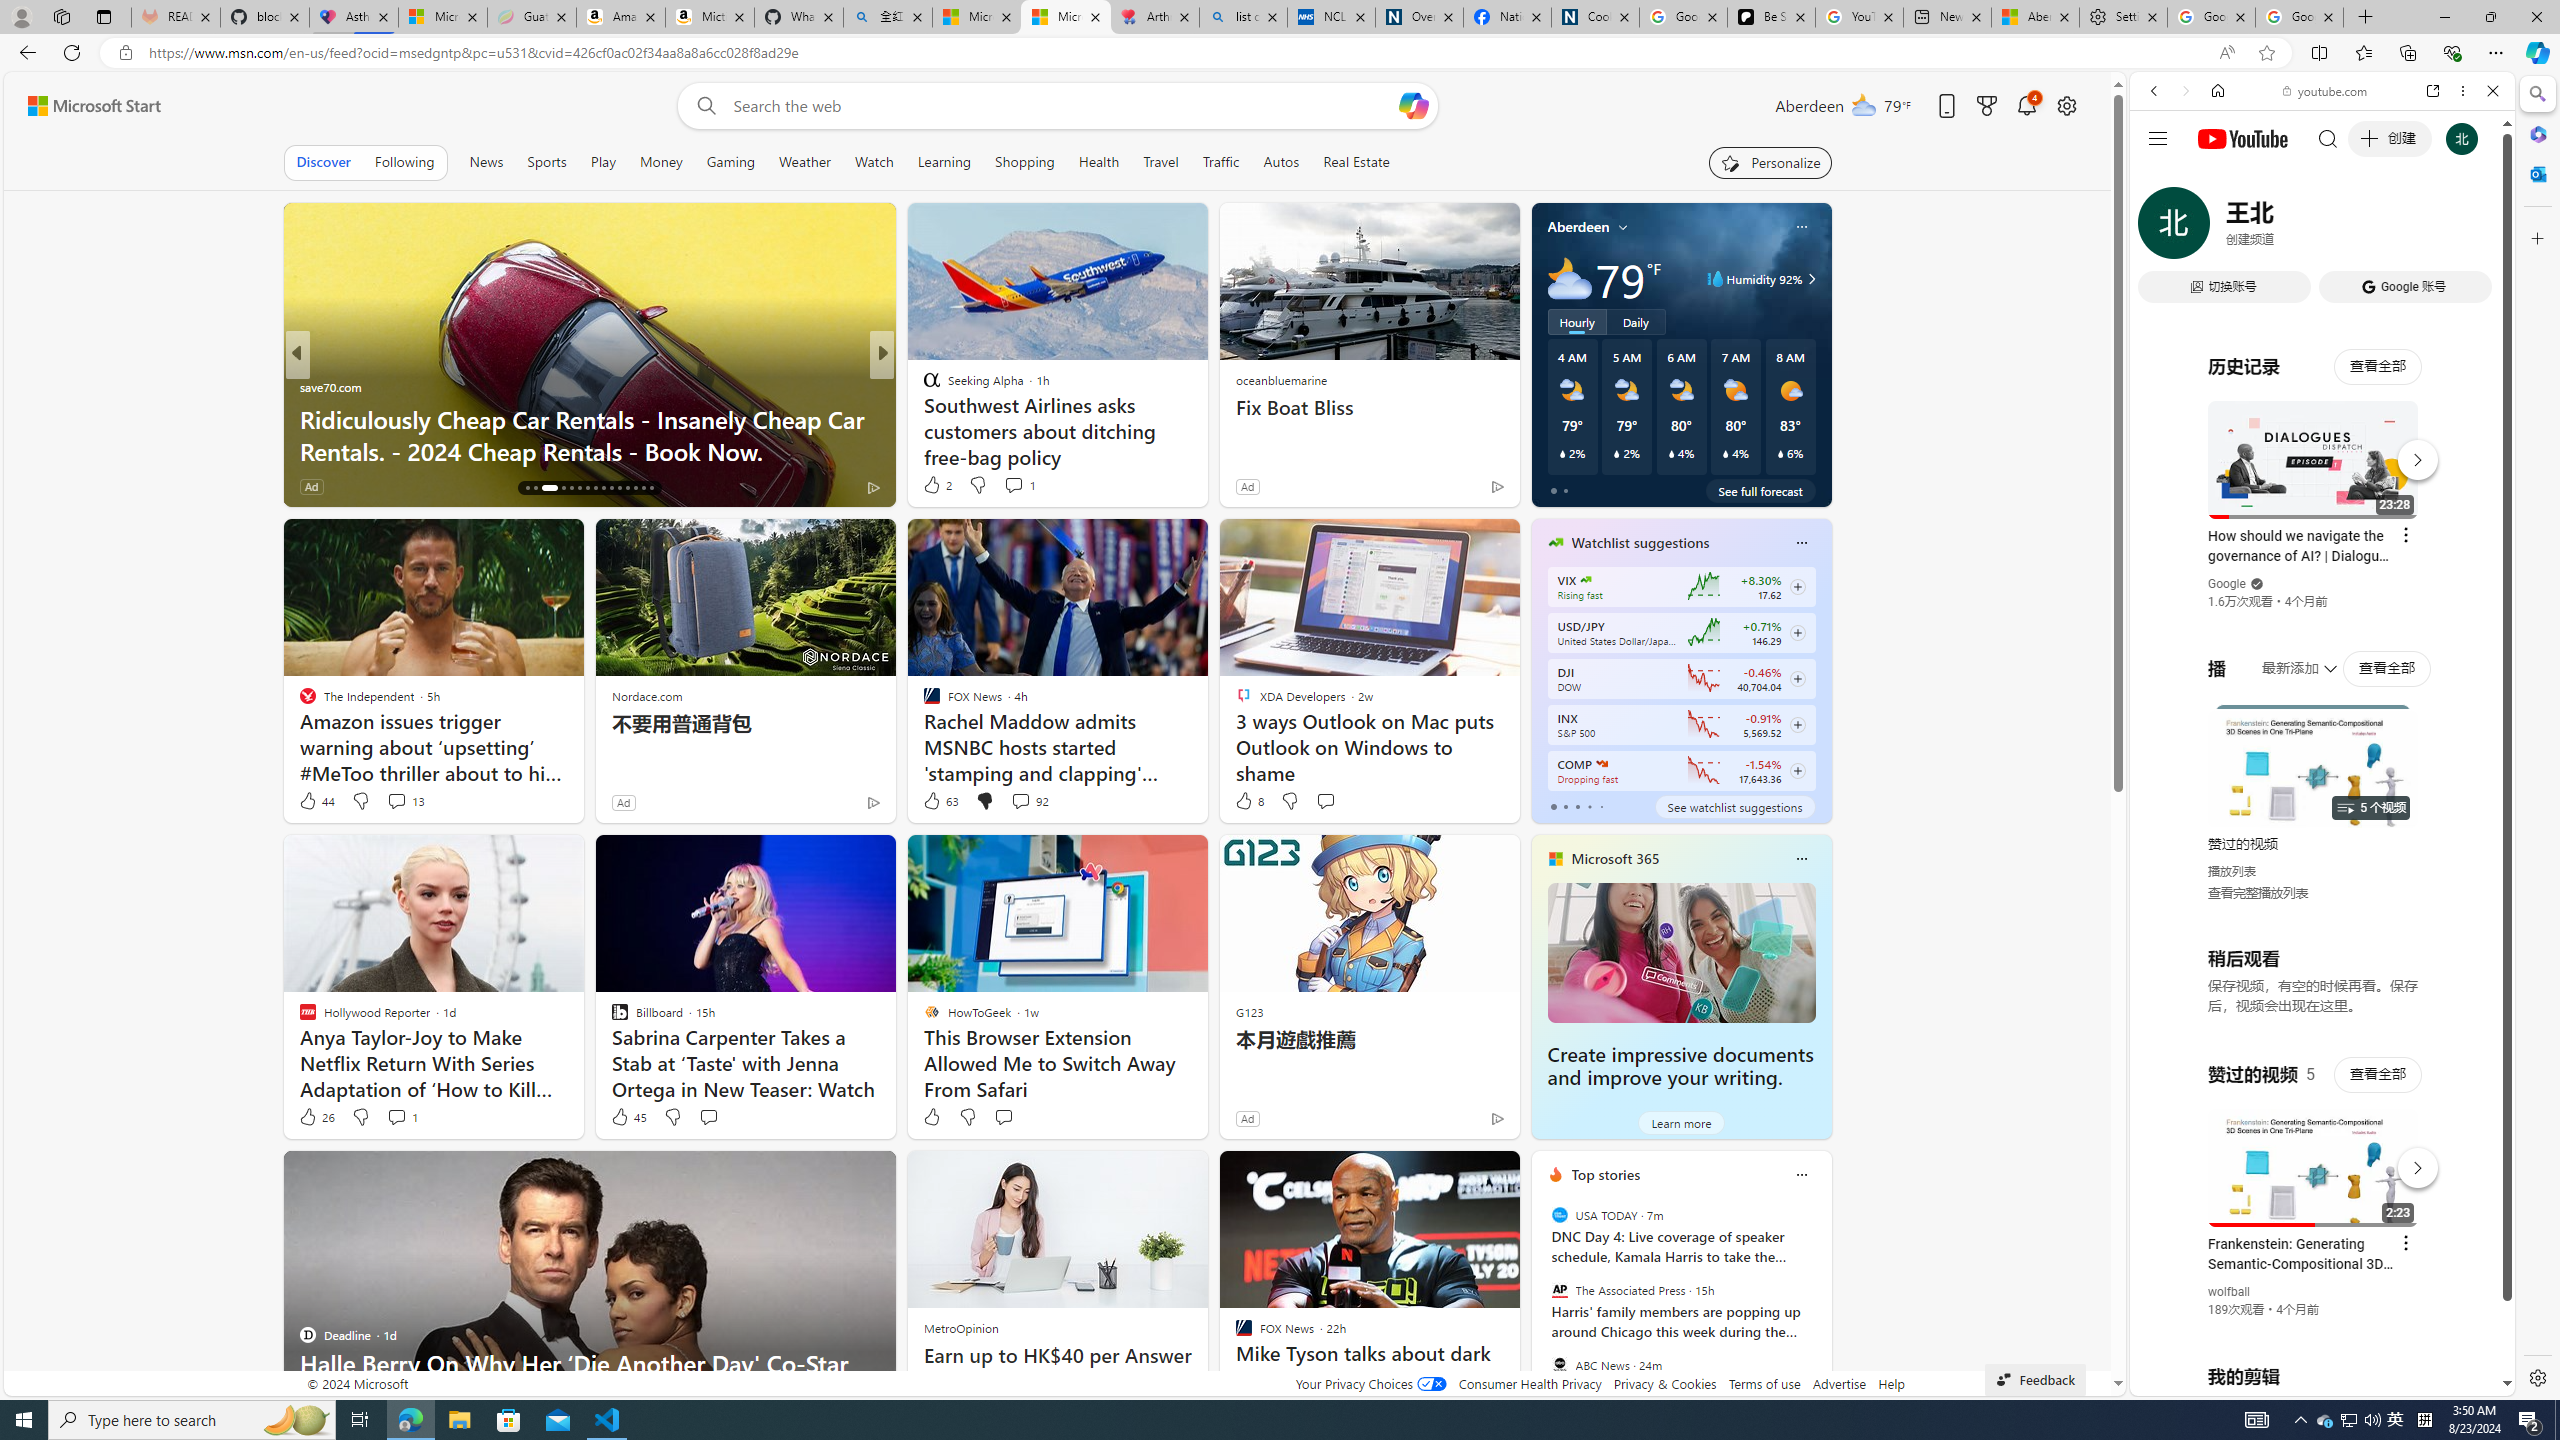 The width and height of the screenshot is (2560, 1440). Describe the element at coordinates (534, 488) in the screenshot. I see `AutomationID: tab-17` at that location.